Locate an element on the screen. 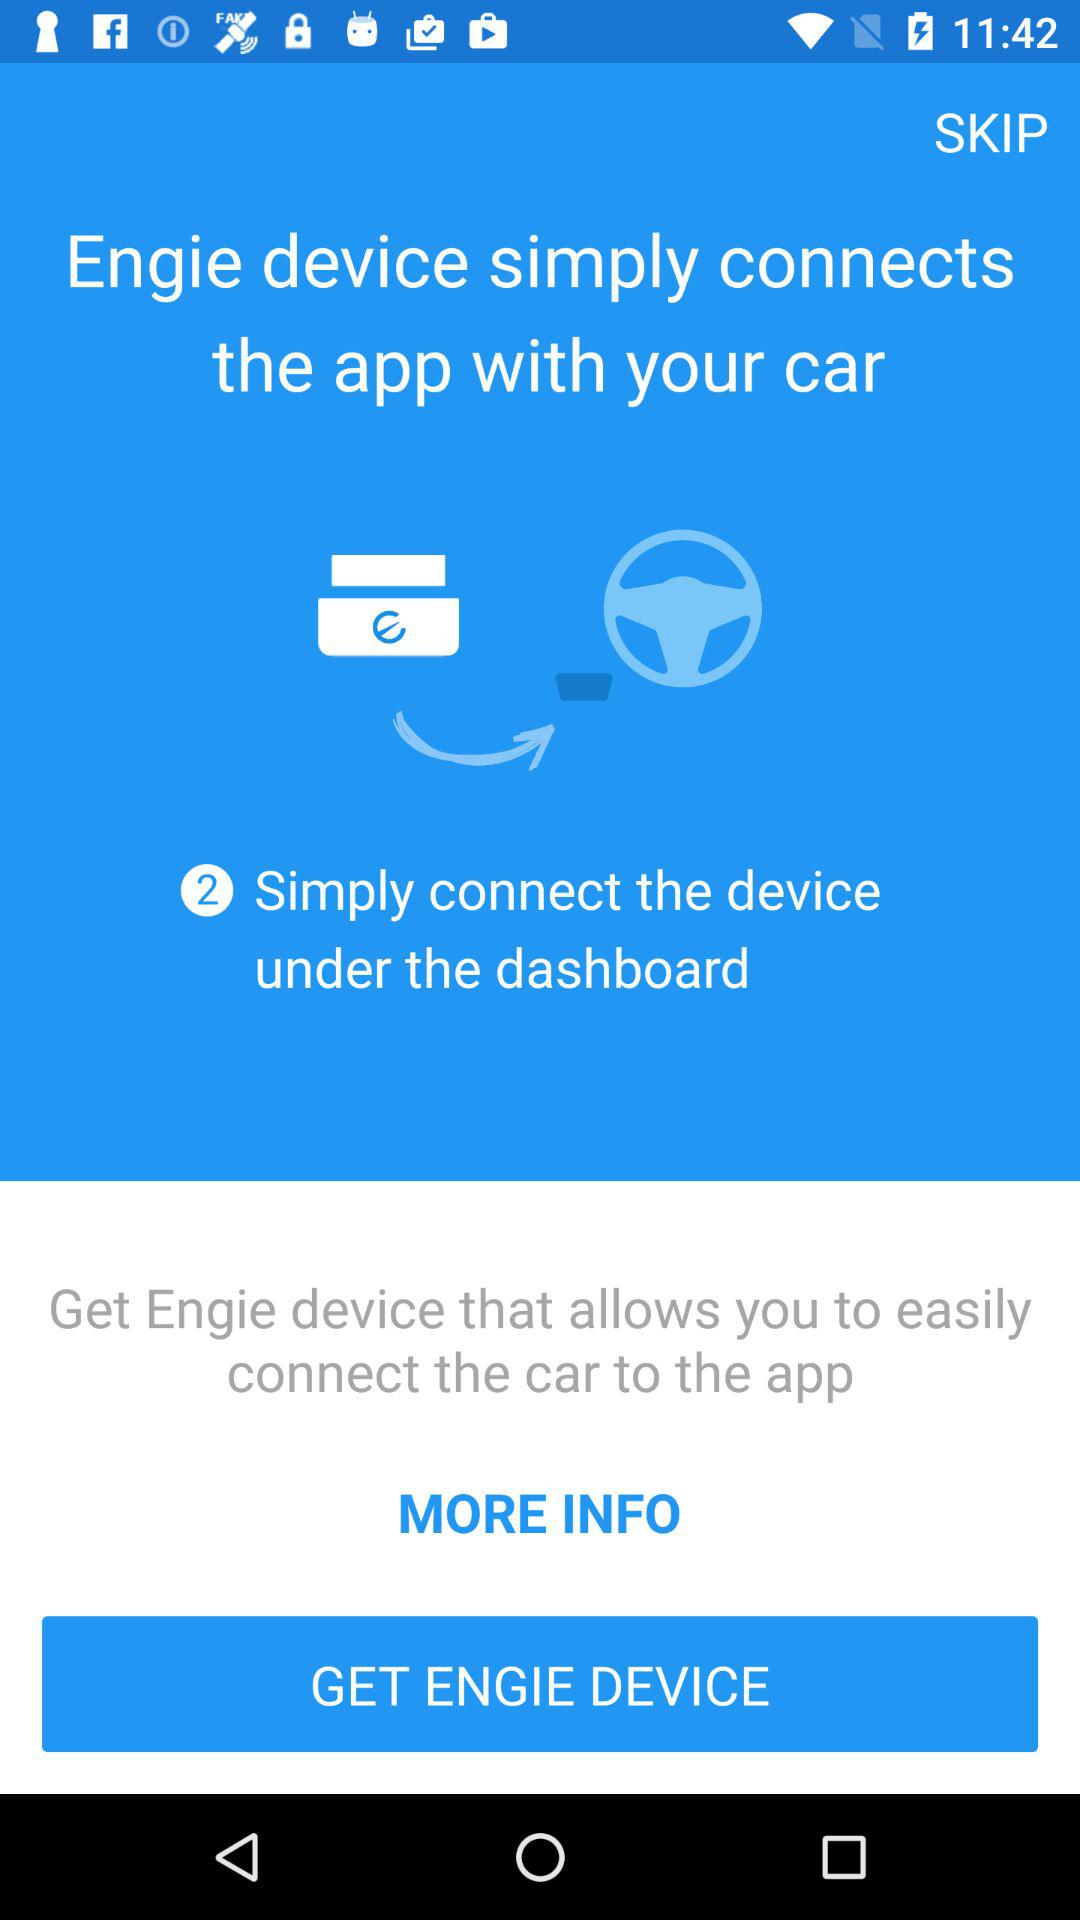 The width and height of the screenshot is (1080, 1920). press the icon above get engie device item is located at coordinates (539, 1511).